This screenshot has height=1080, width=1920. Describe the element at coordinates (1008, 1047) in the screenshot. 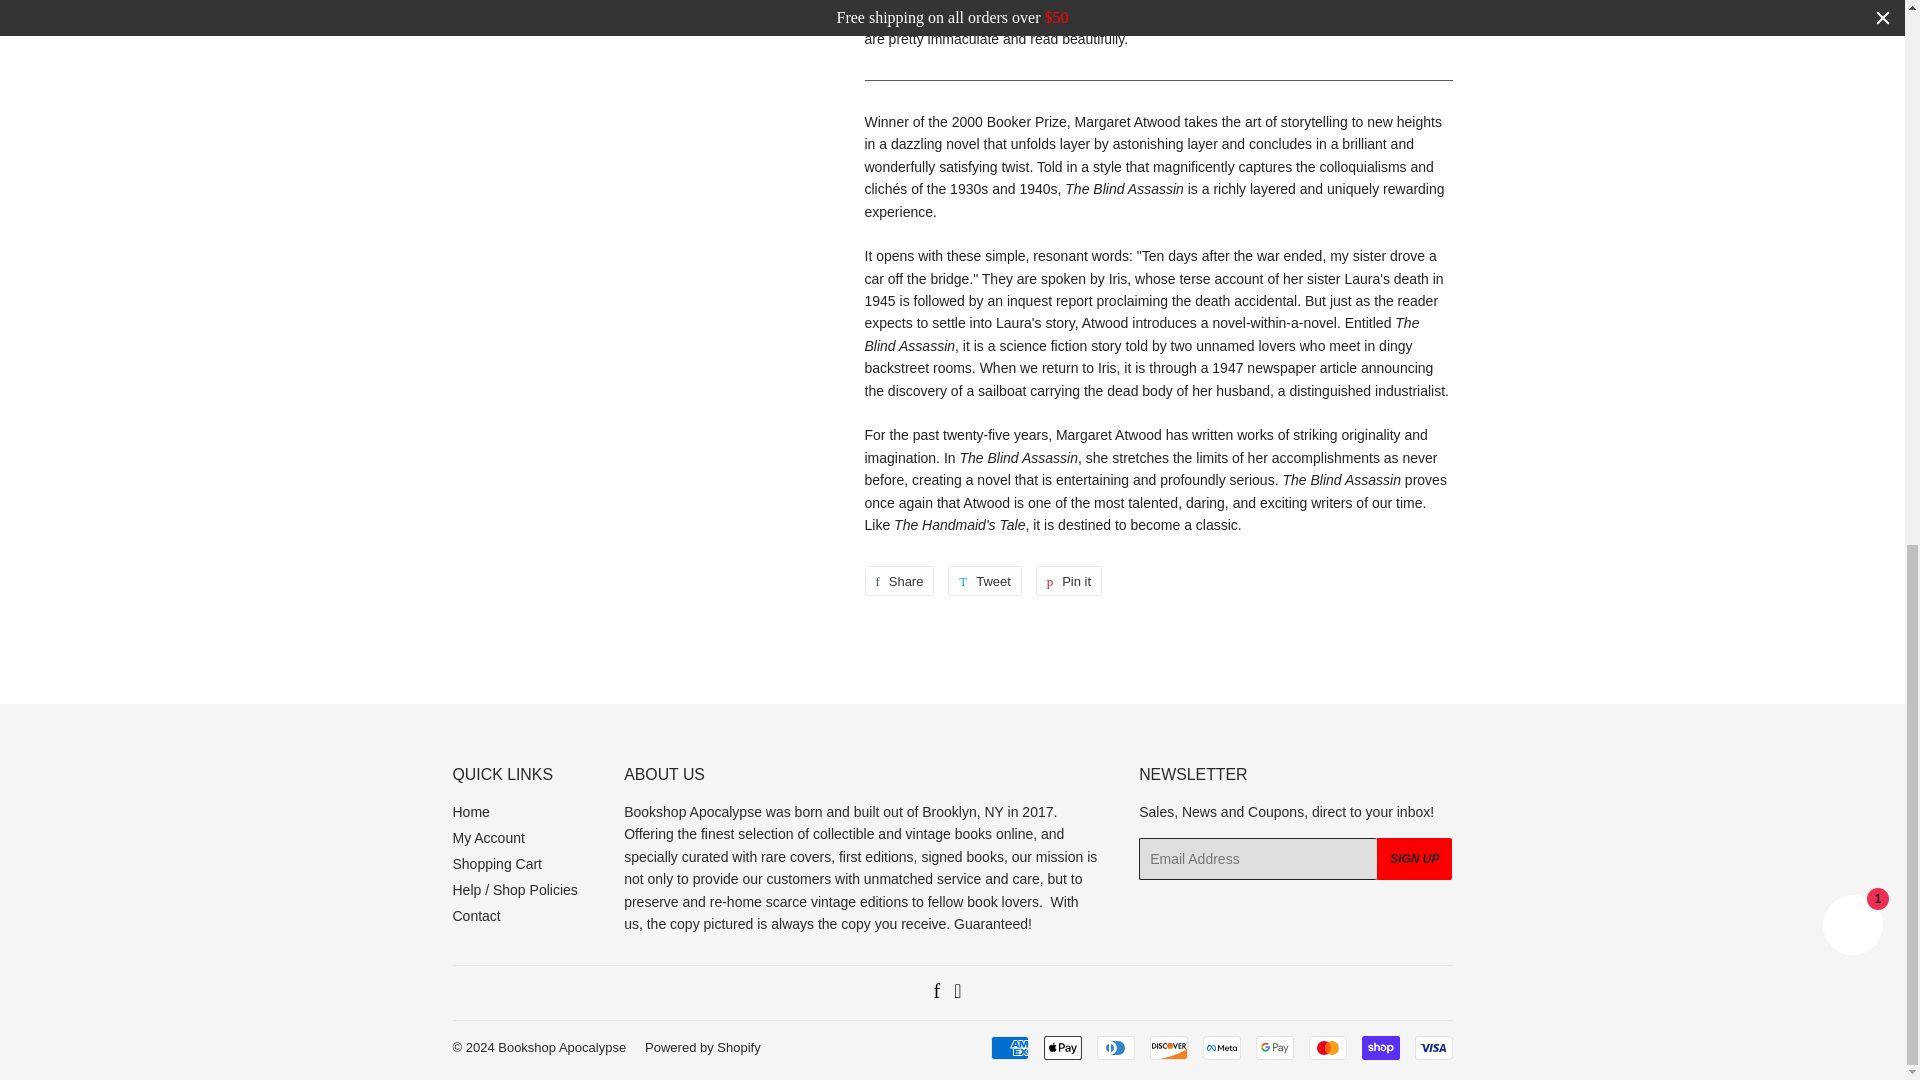

I see `American Express` at that location.